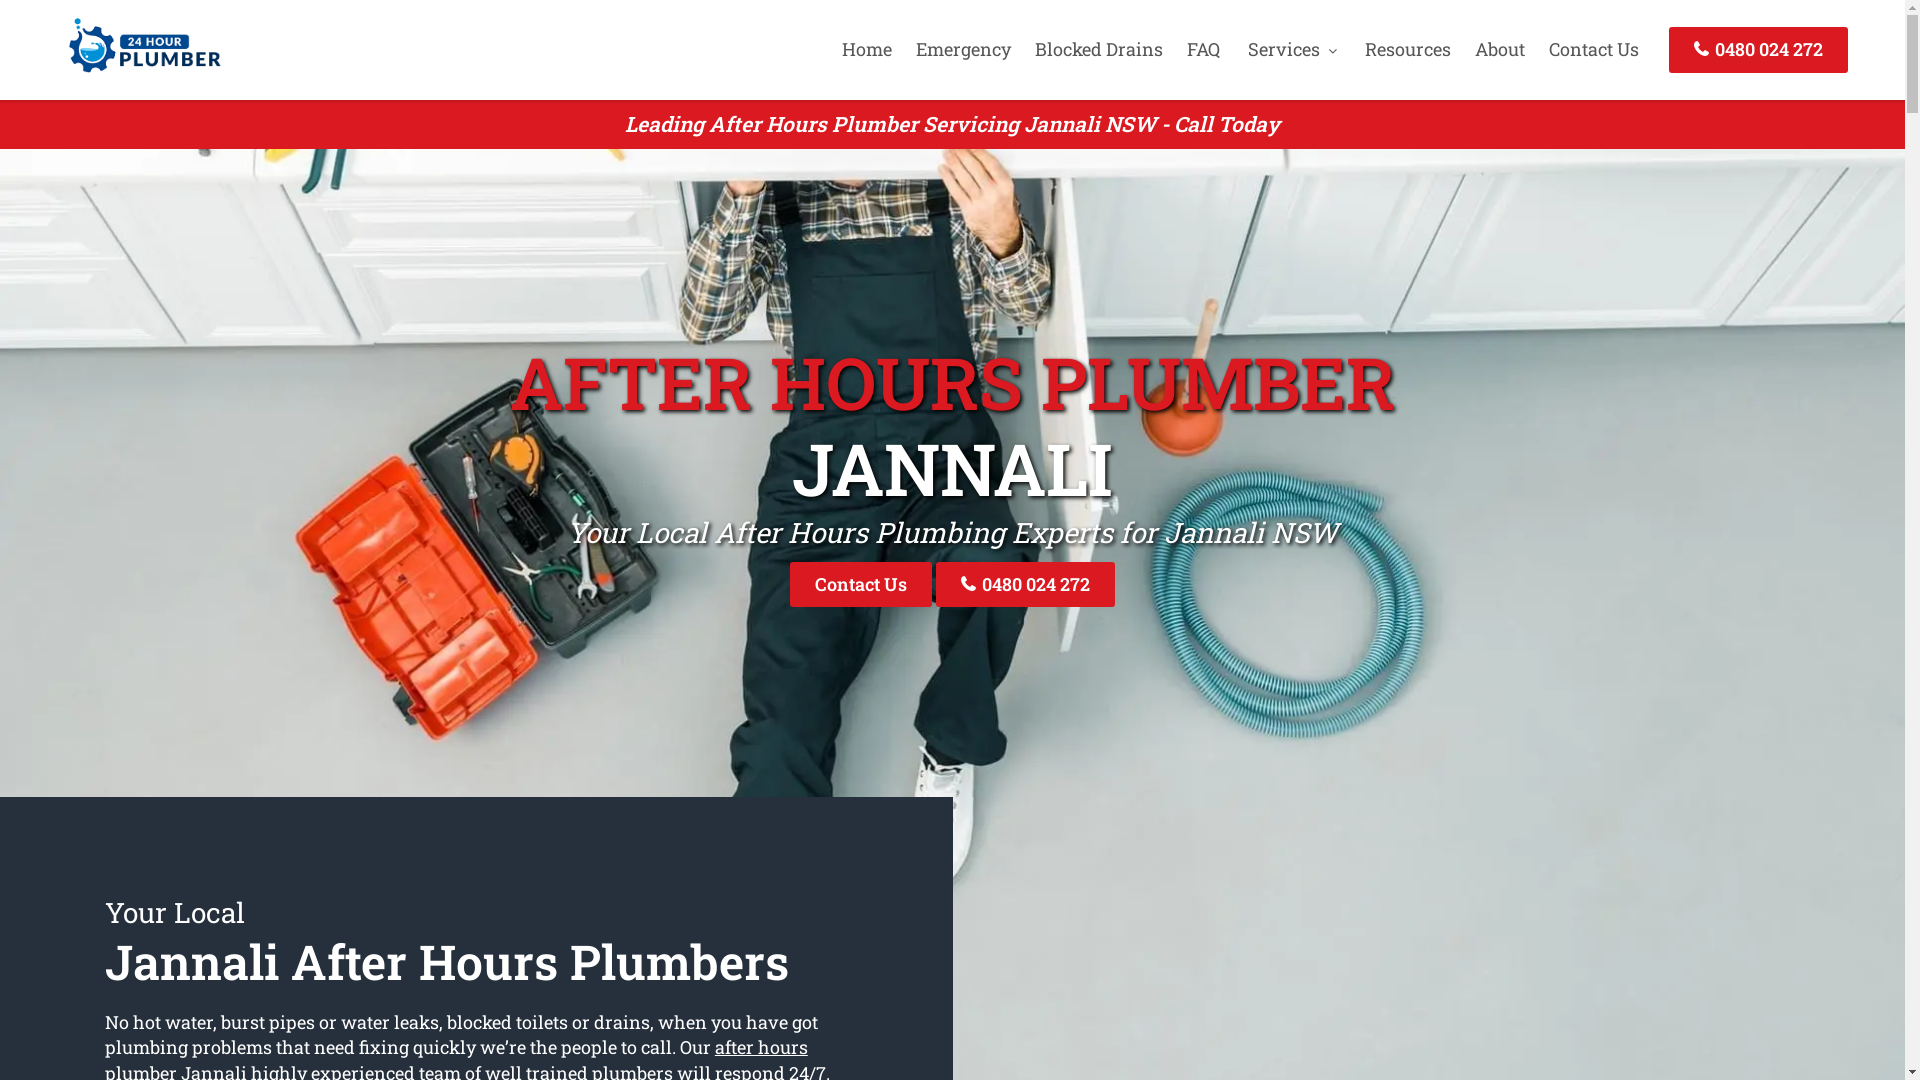 The width and height of the screenshot is (1920, 1080). I want to click on Home, so click(867, 49).